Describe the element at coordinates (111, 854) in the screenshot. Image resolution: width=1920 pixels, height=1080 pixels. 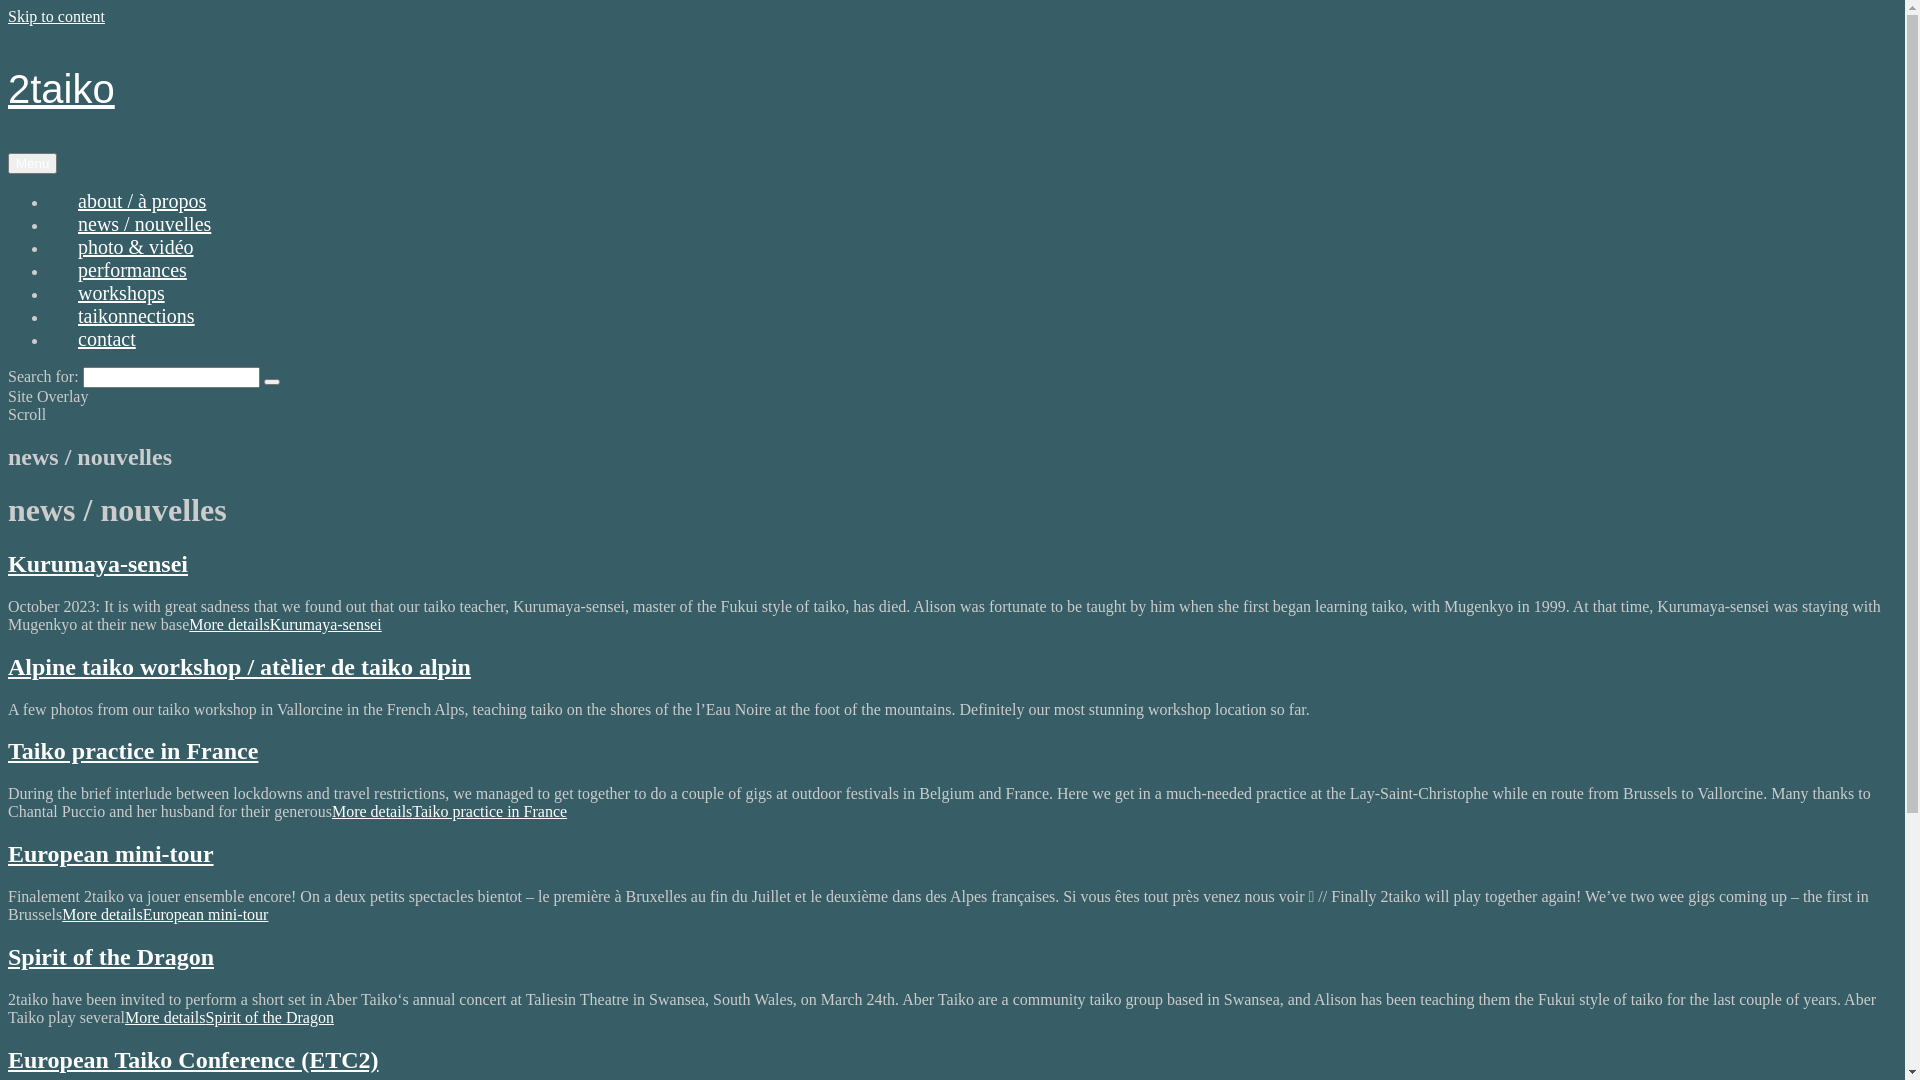
I see `European mini-tour` at that location.